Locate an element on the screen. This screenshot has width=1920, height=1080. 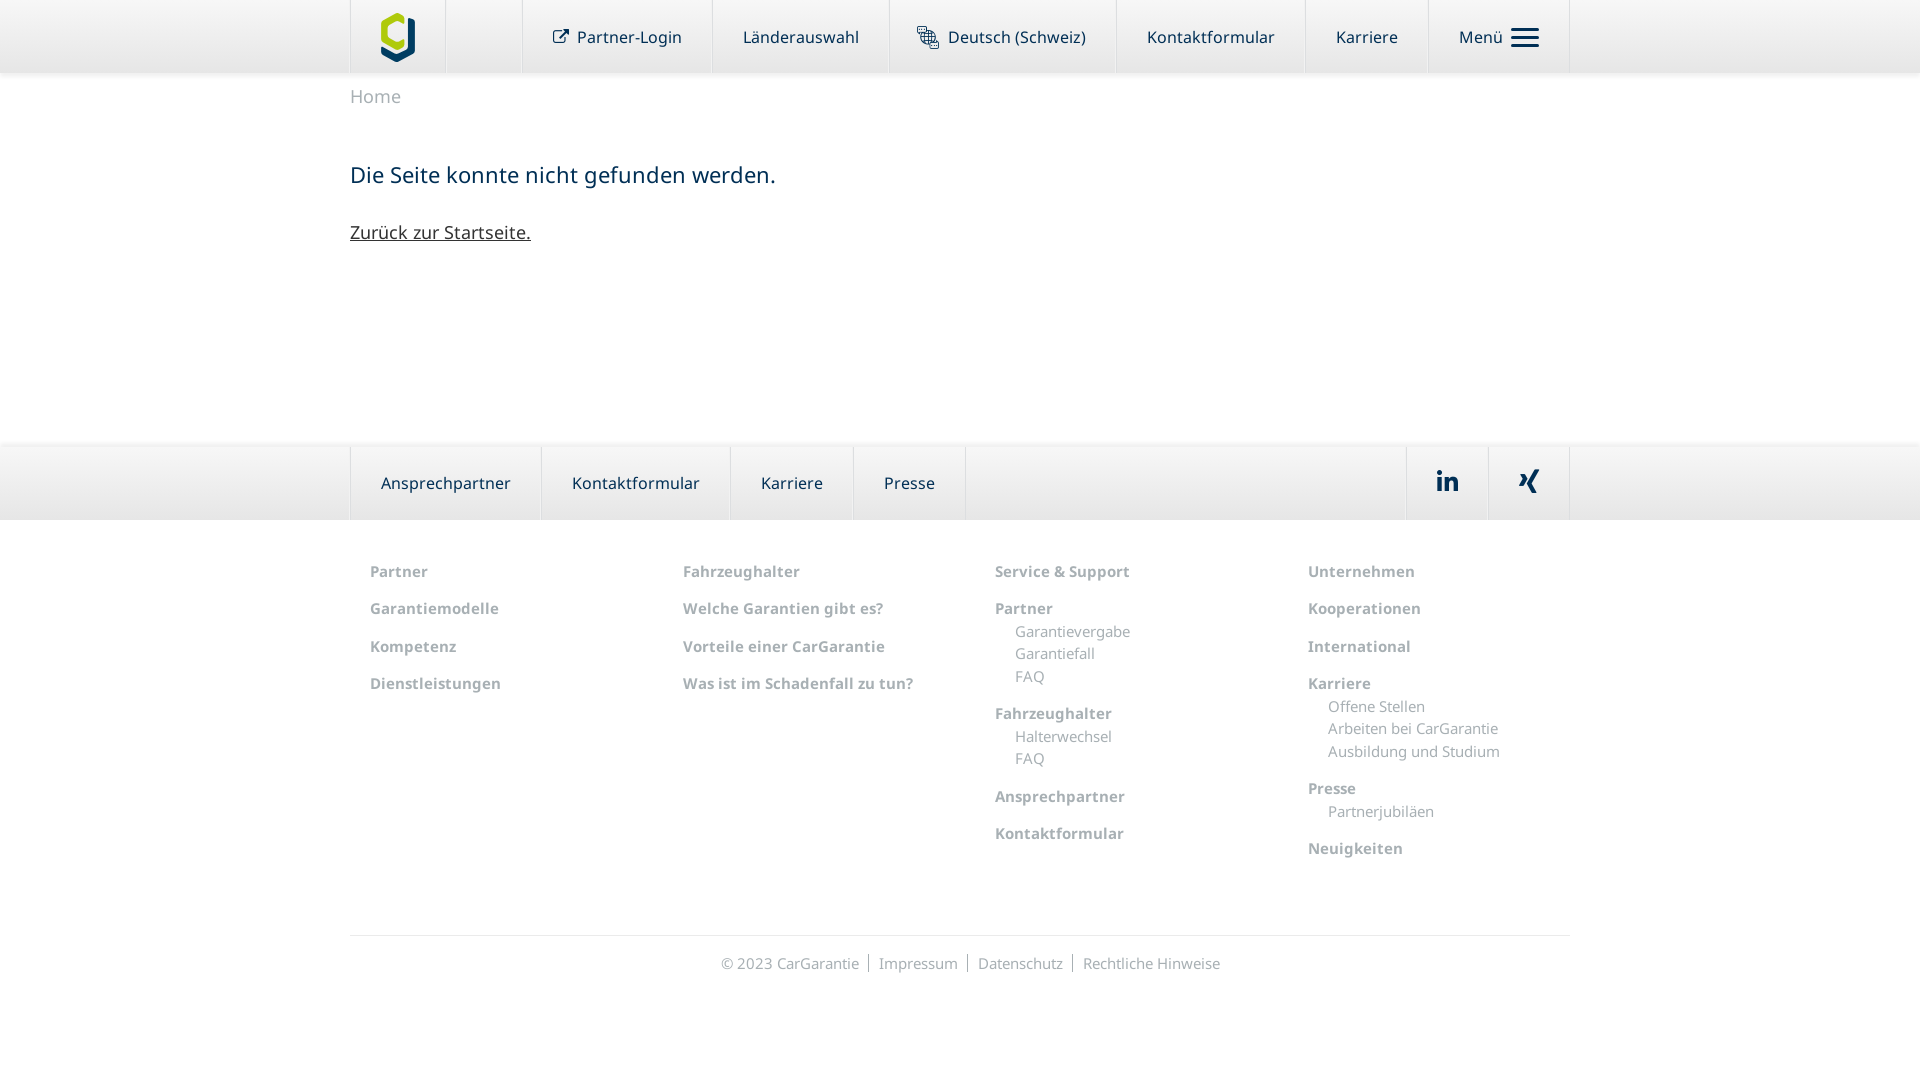
Datenschutz is located at coordinates (1020, 963).